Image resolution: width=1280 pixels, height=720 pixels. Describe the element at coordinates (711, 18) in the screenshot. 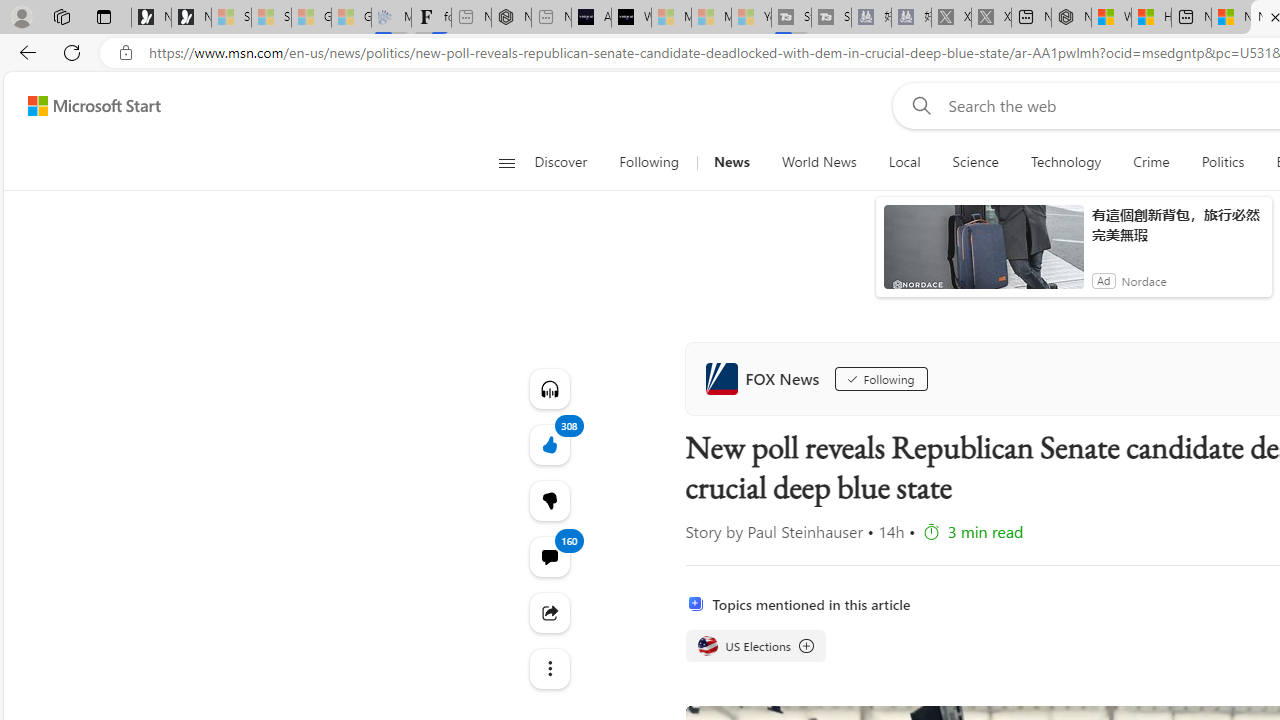

I see `Microsoft Start - Sleeping` at that location.